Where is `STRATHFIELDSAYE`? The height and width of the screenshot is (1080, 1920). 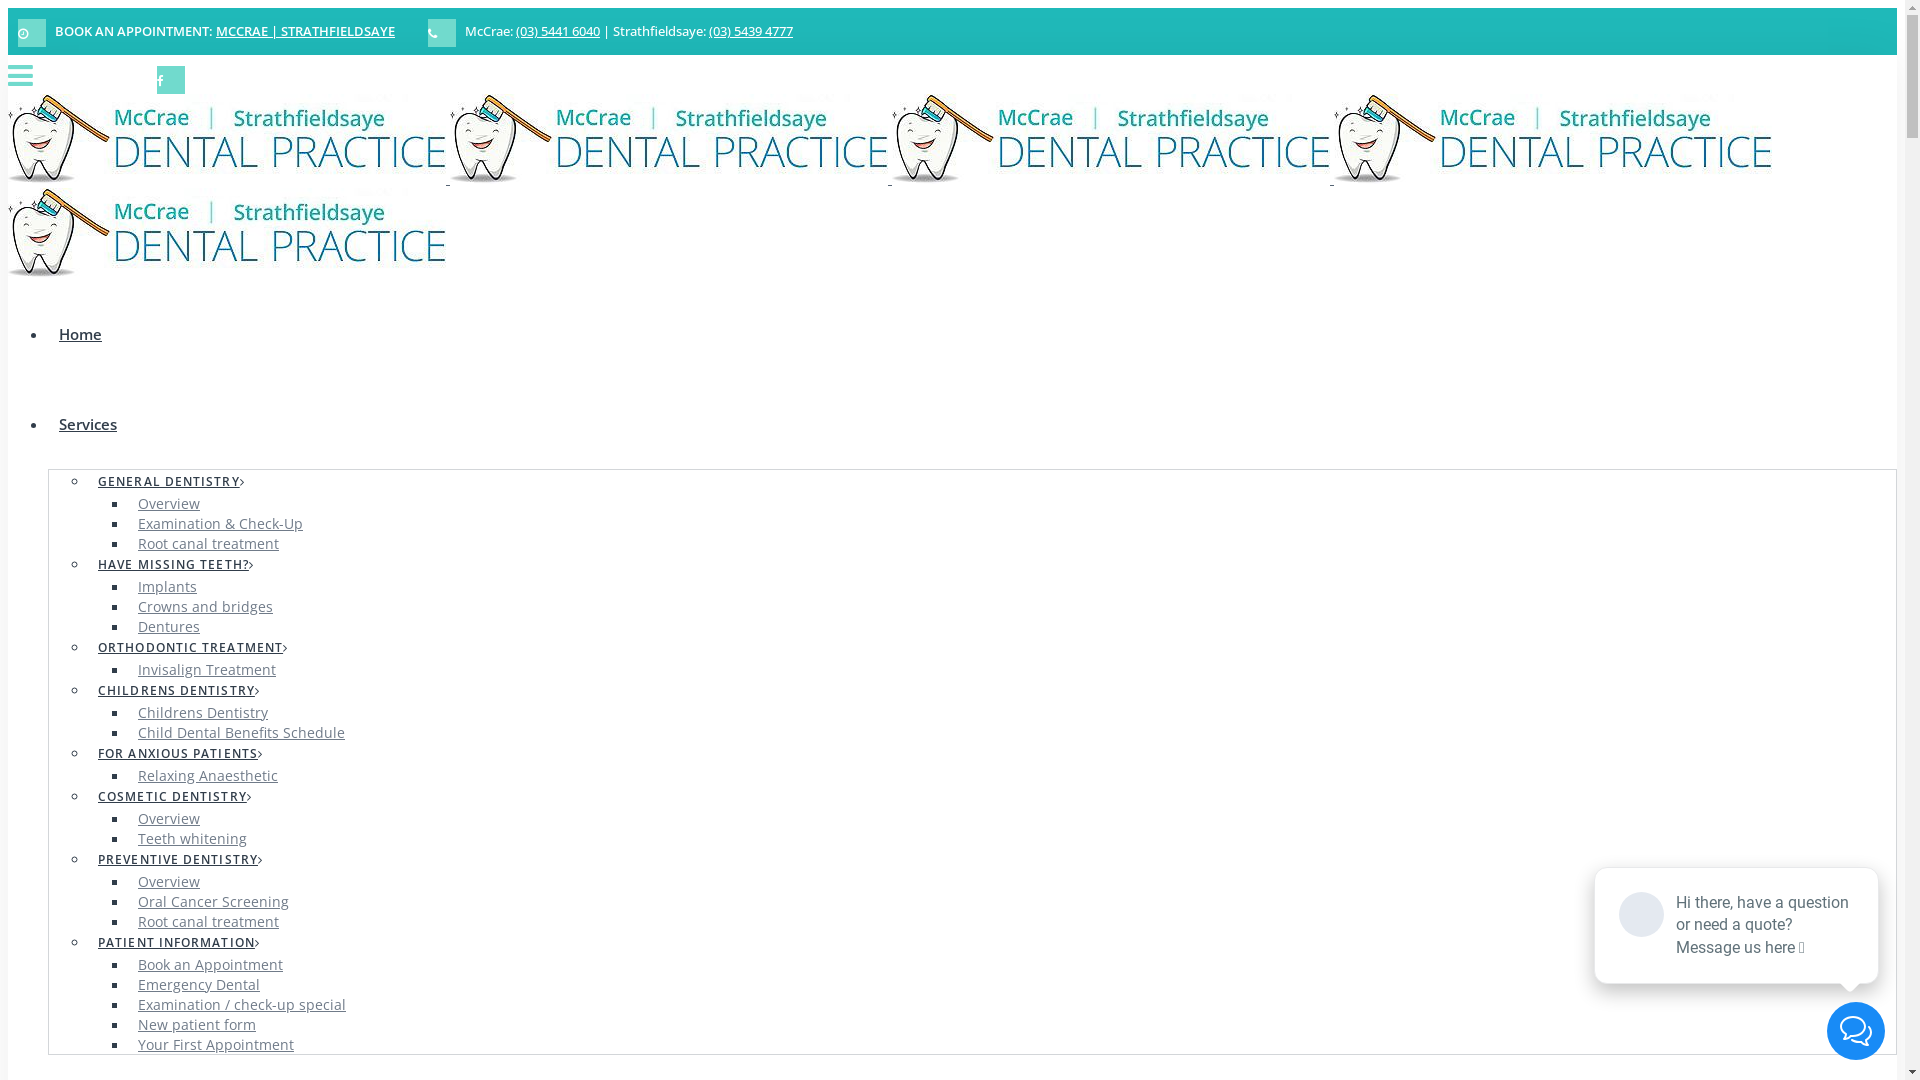 STRATHFIELDSAYE is located at coordinates (338, 31).